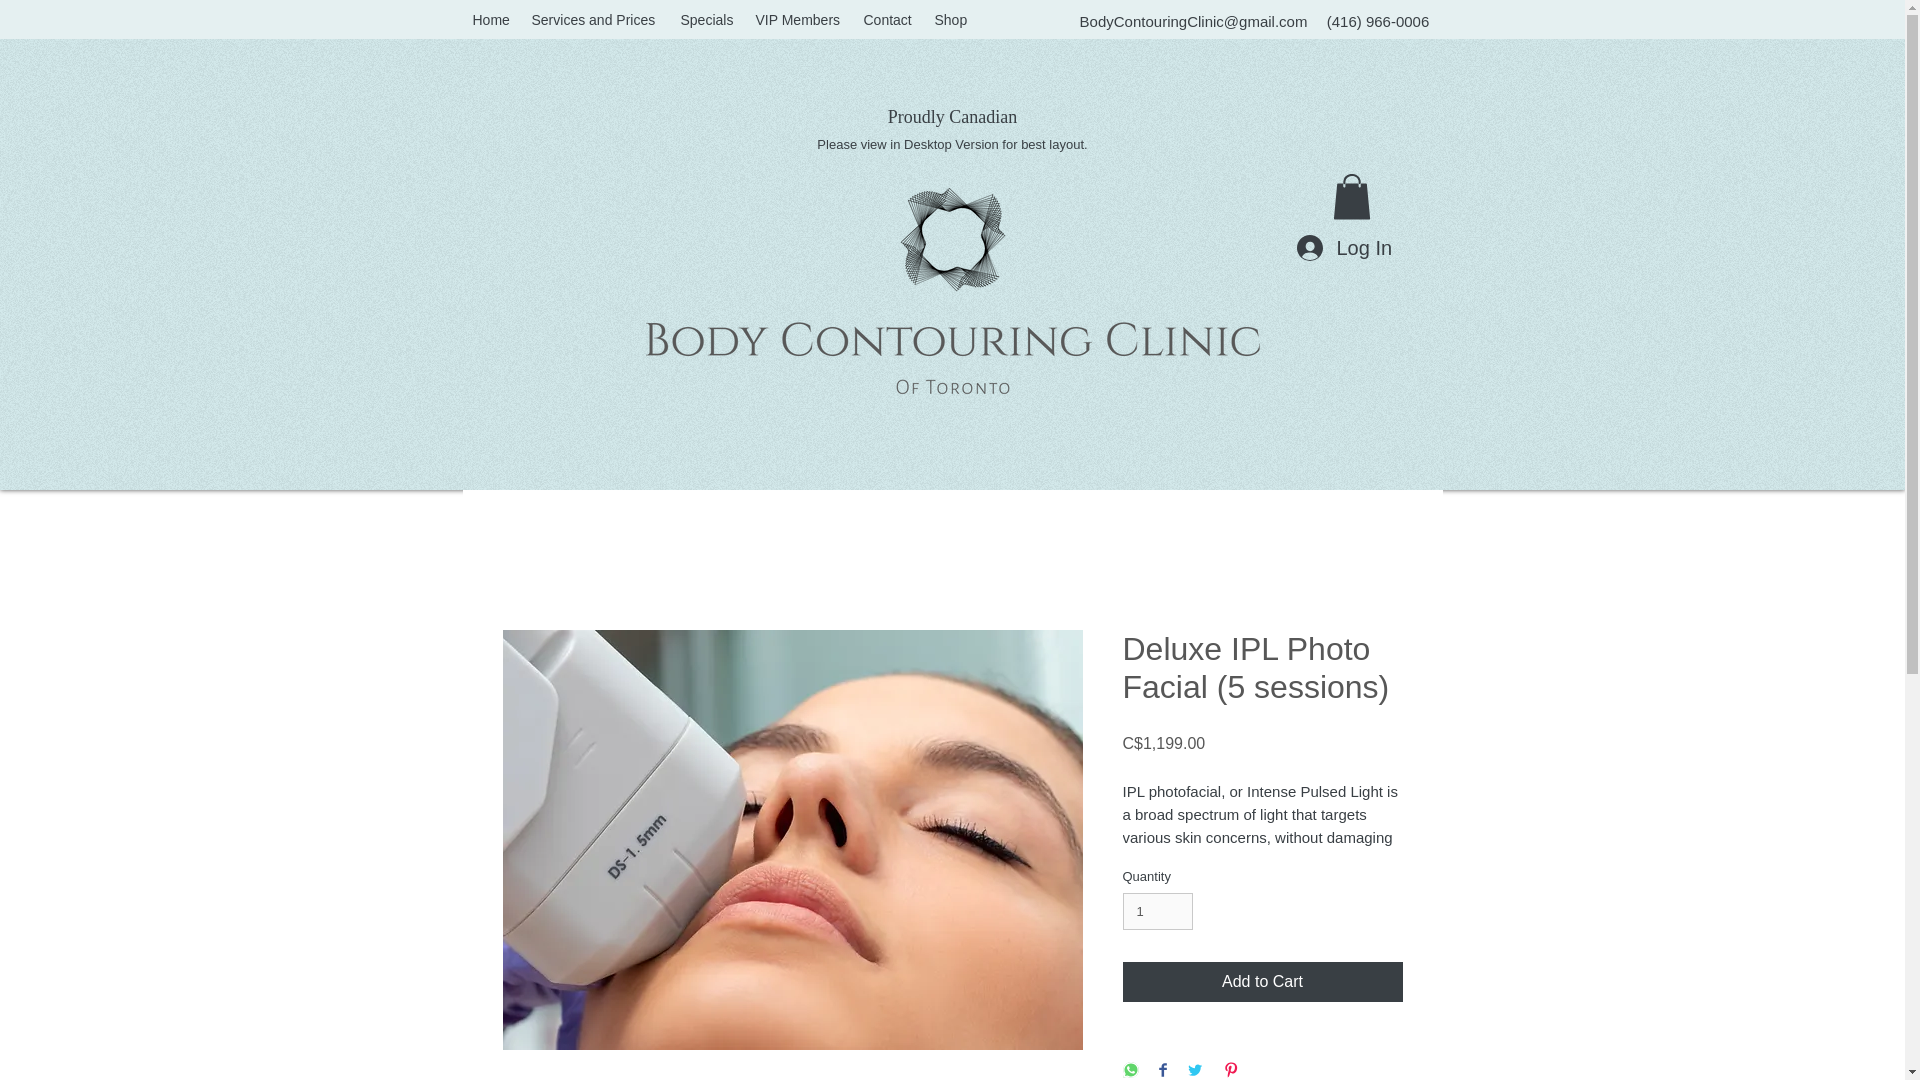 The height and width of the screenshot is (1080, 1920). I want to click on Proudly Canadian, so click(952, 117).